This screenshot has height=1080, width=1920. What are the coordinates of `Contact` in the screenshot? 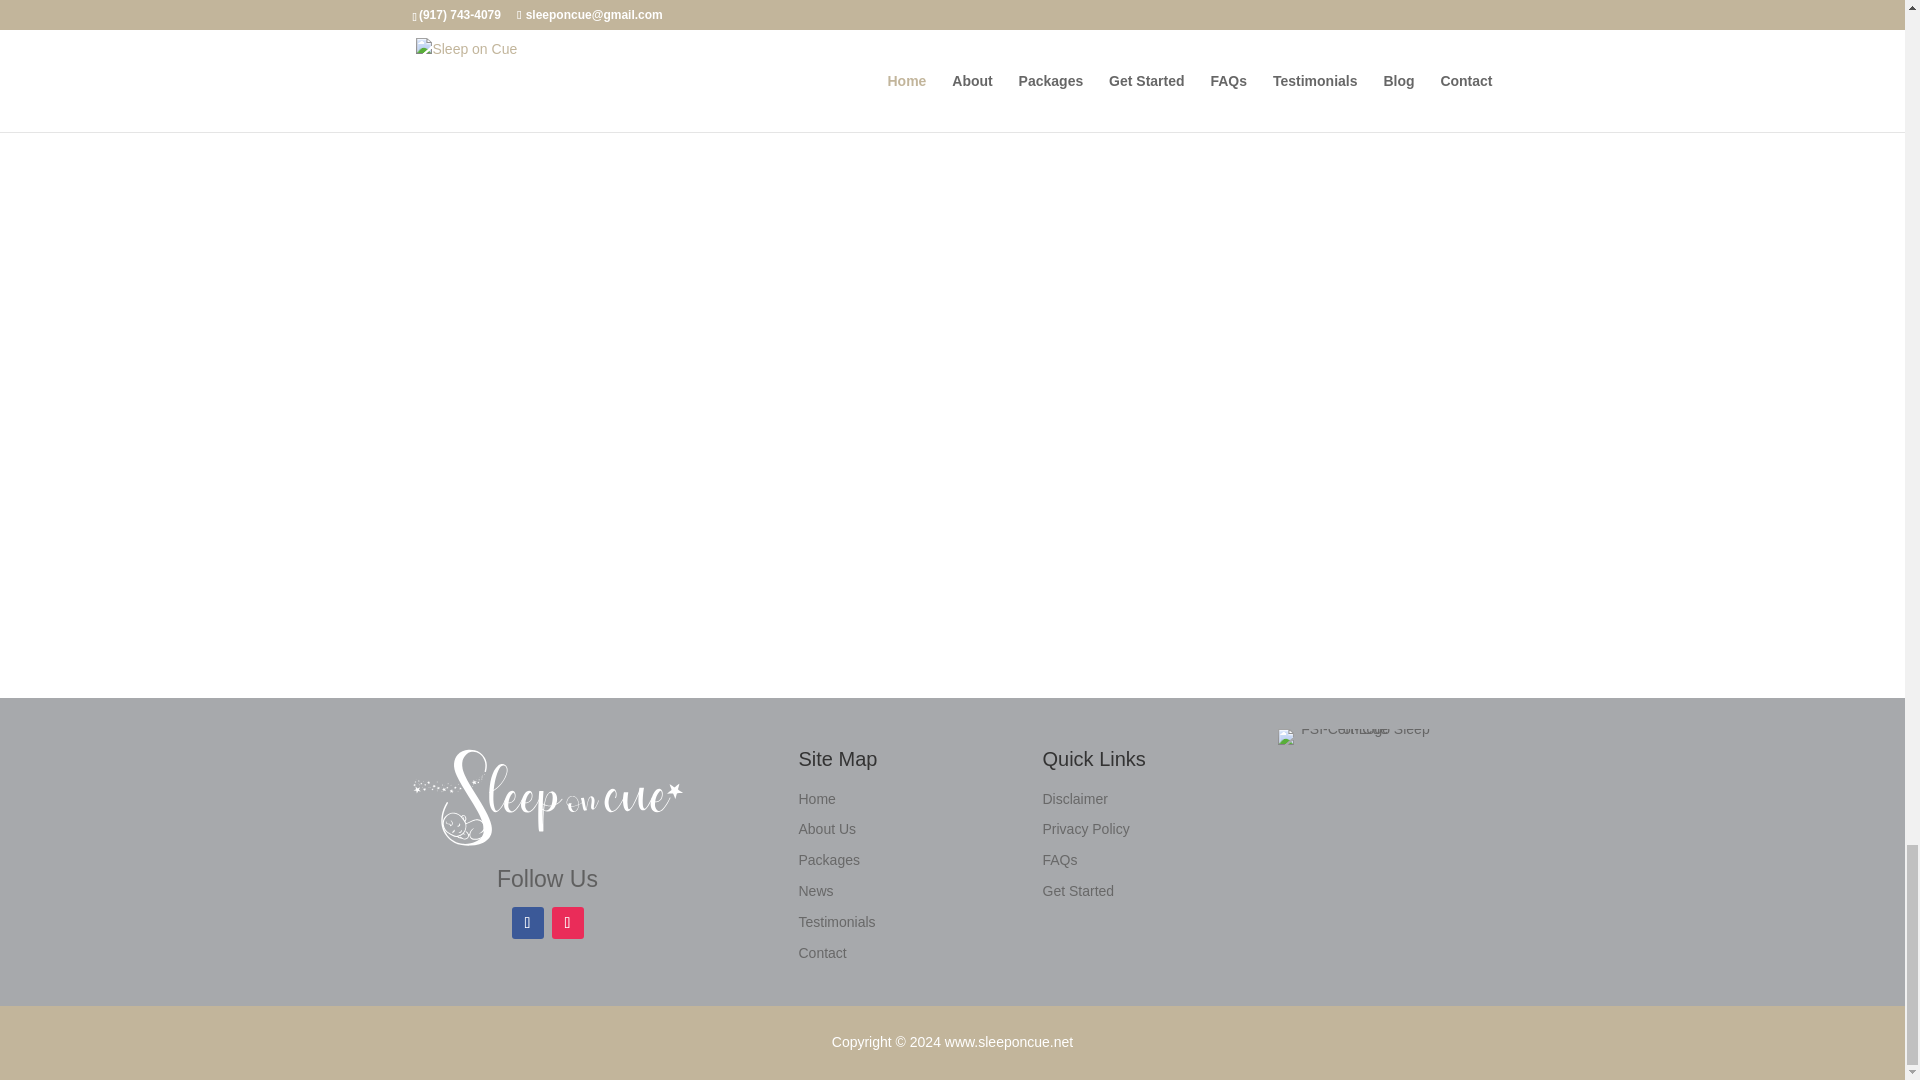 It's located at (822, 953).